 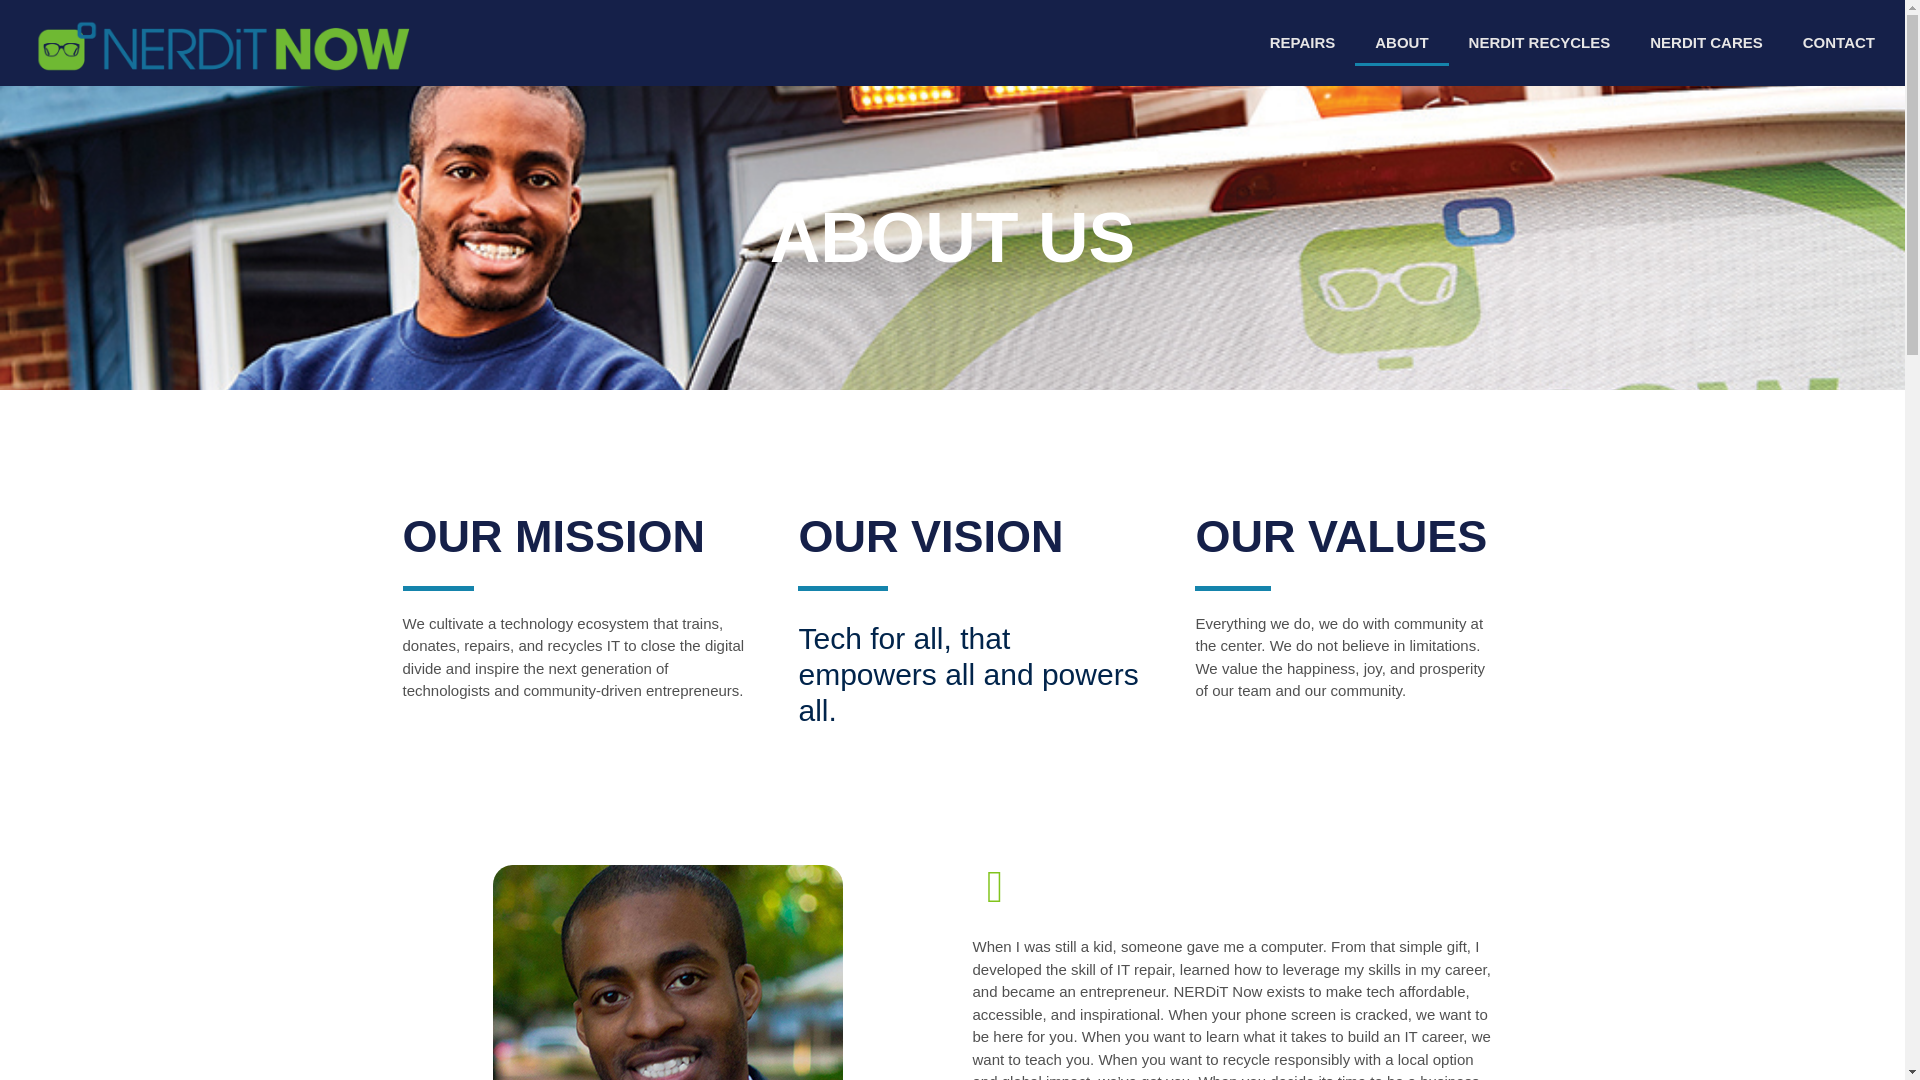 I want to click on REPAIRS, so click(x=1346, y=536).